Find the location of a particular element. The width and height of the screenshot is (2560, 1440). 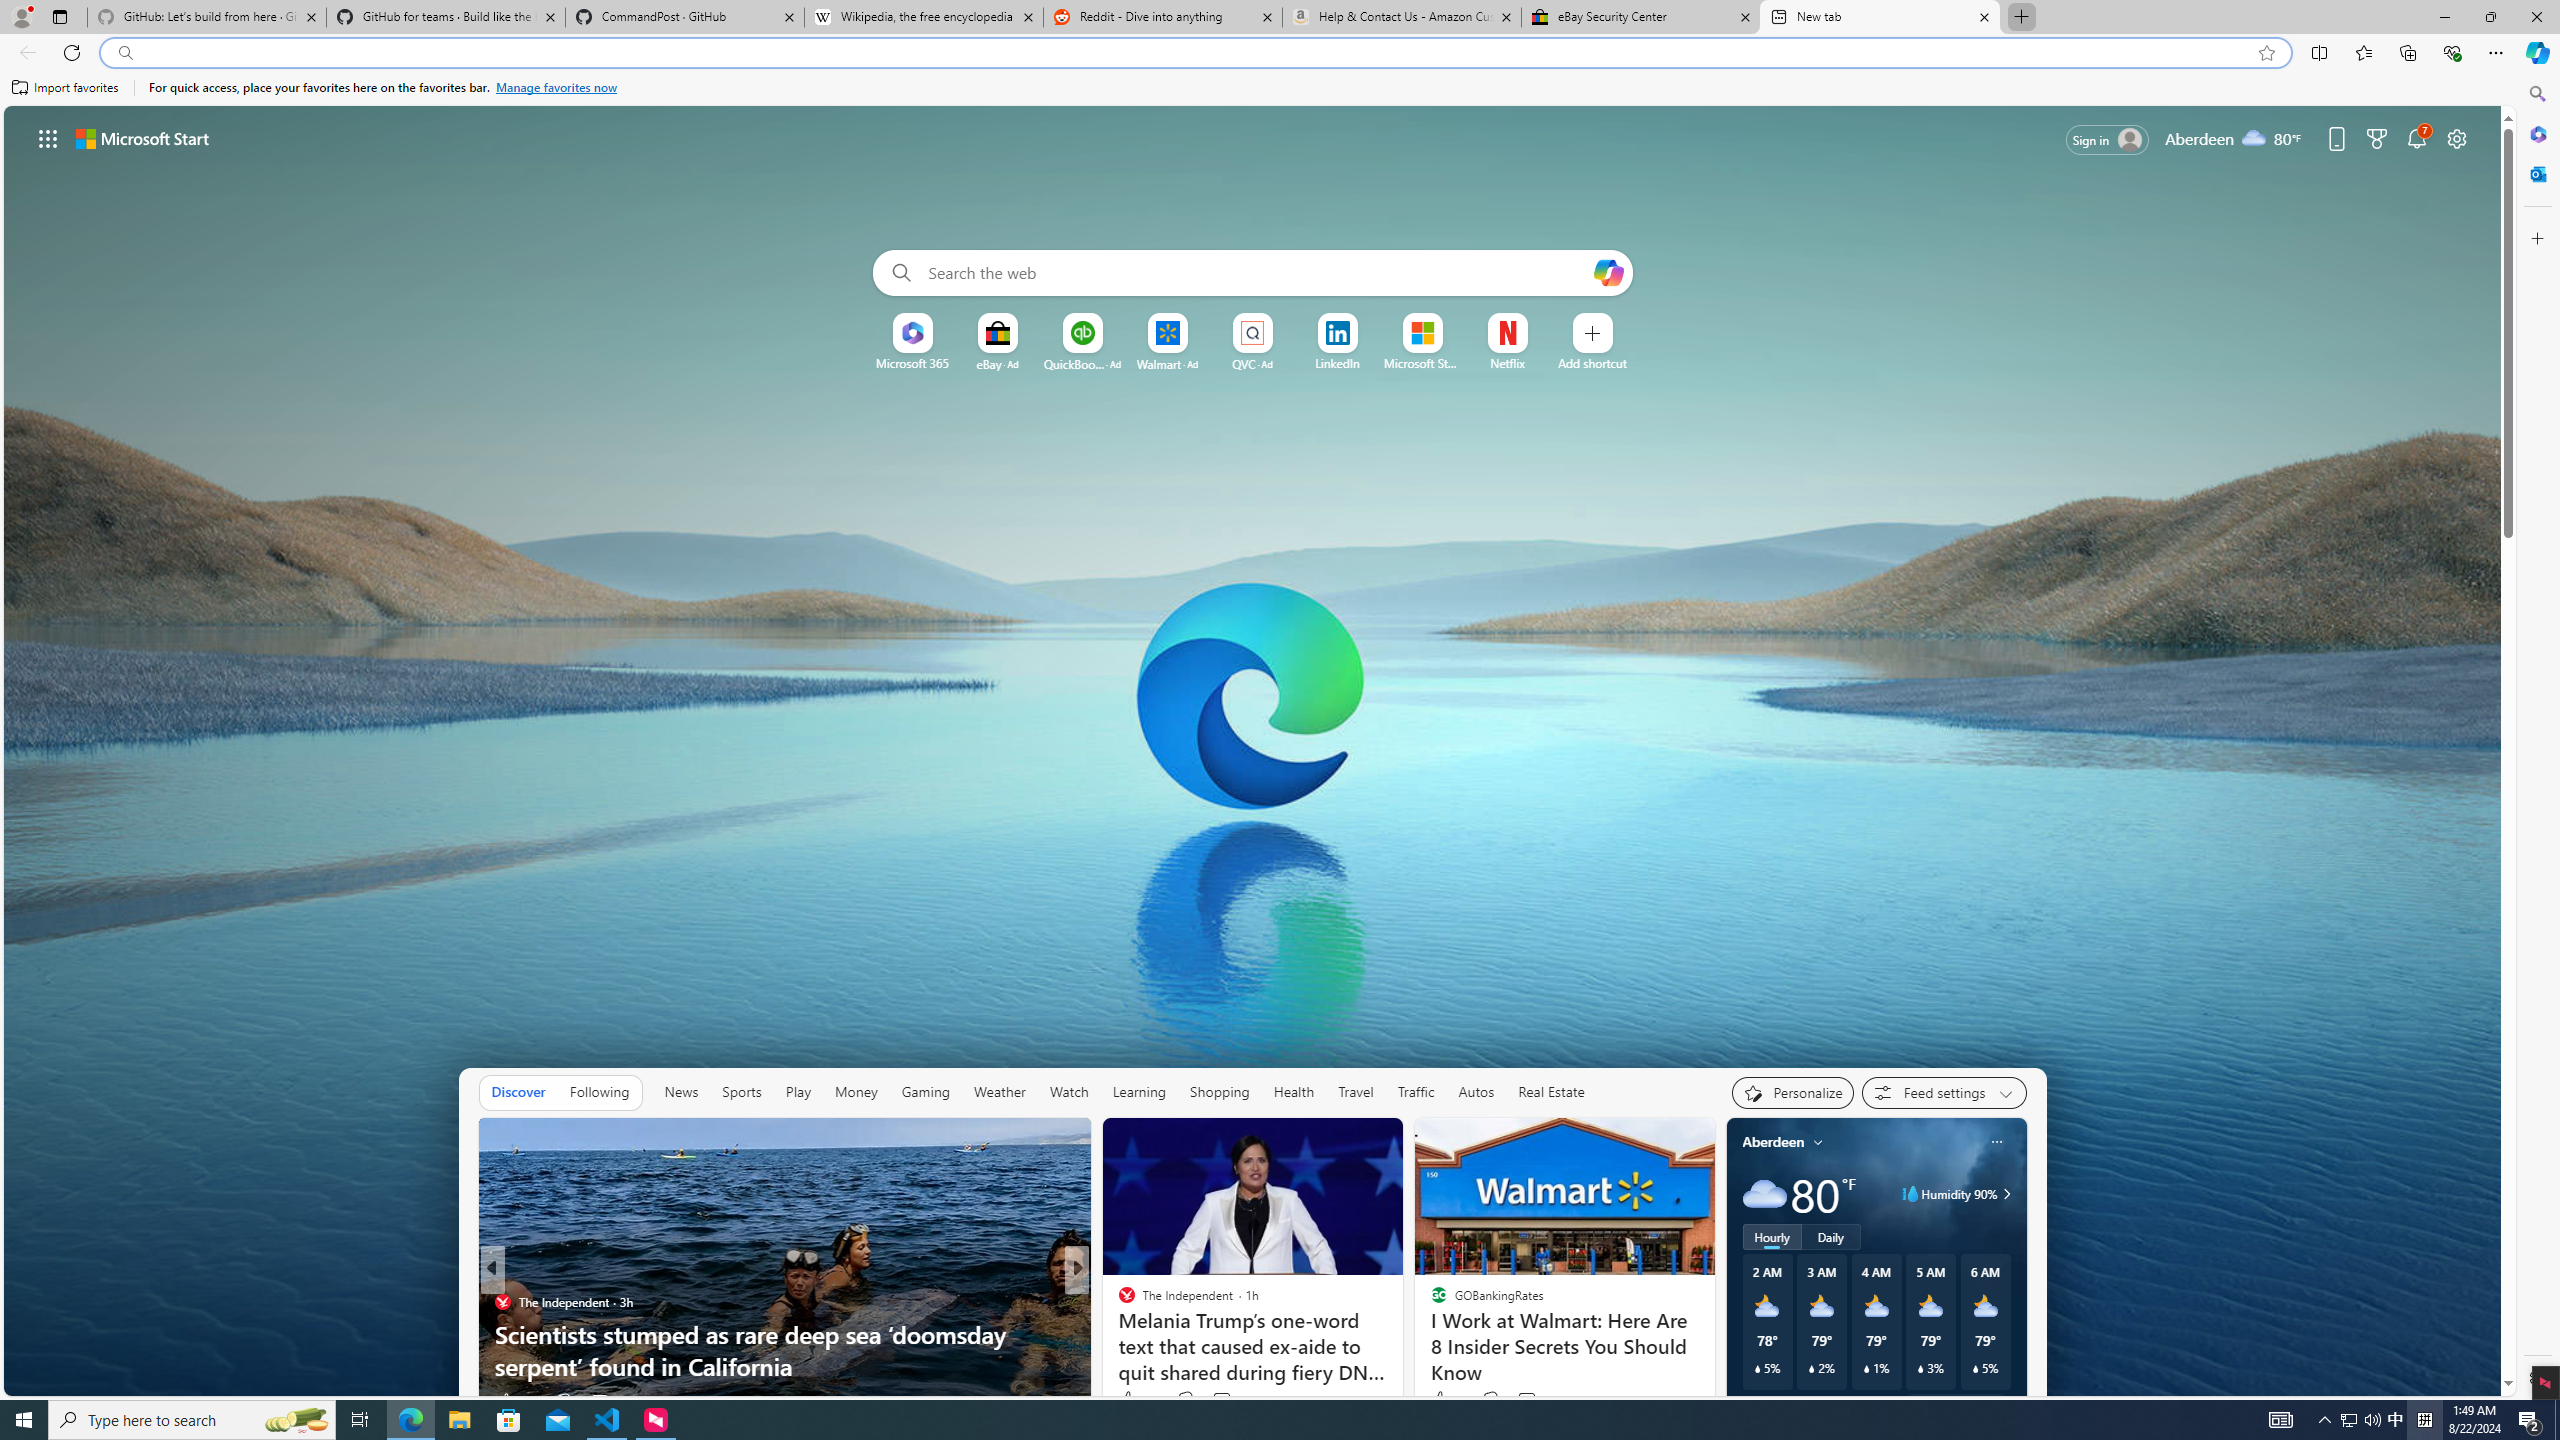

Class: weather-arrow-glyph is located at coordinates (2006, 1194).